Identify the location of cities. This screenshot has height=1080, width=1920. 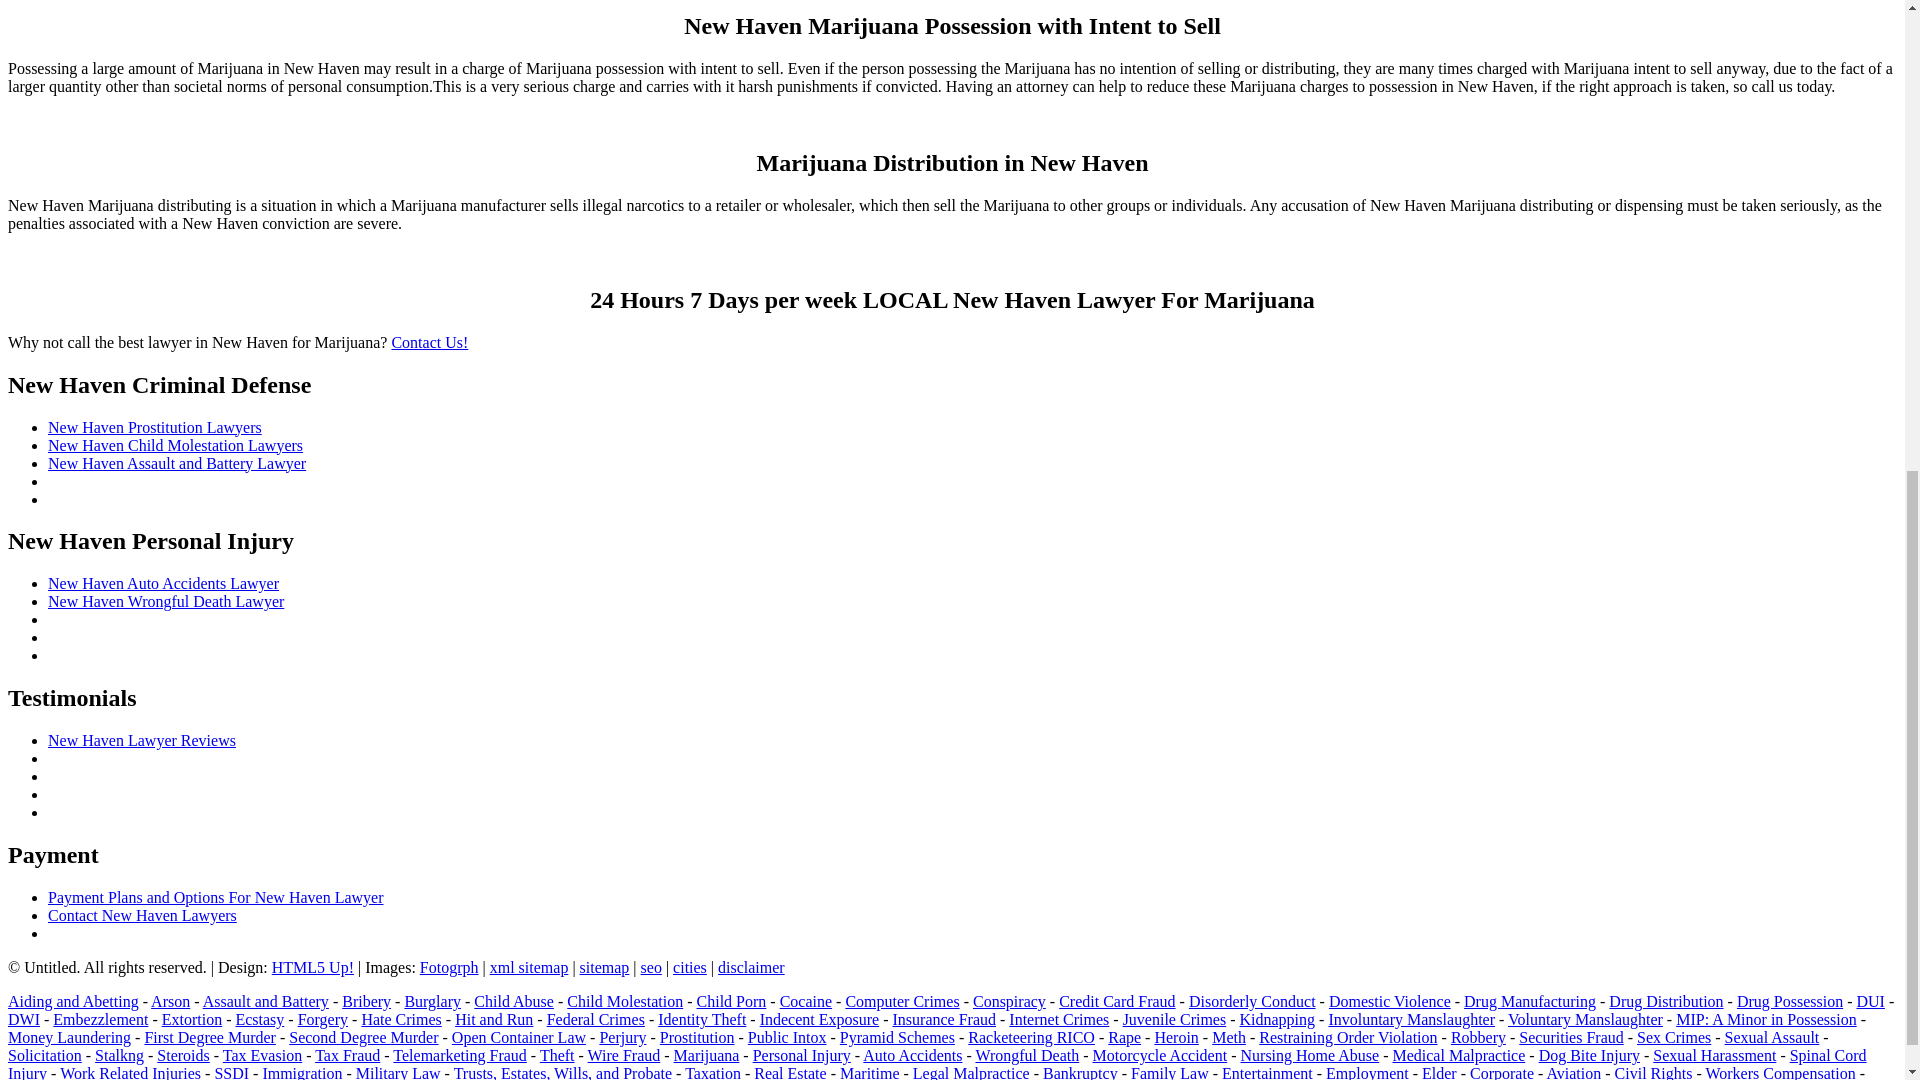
(690, 968).